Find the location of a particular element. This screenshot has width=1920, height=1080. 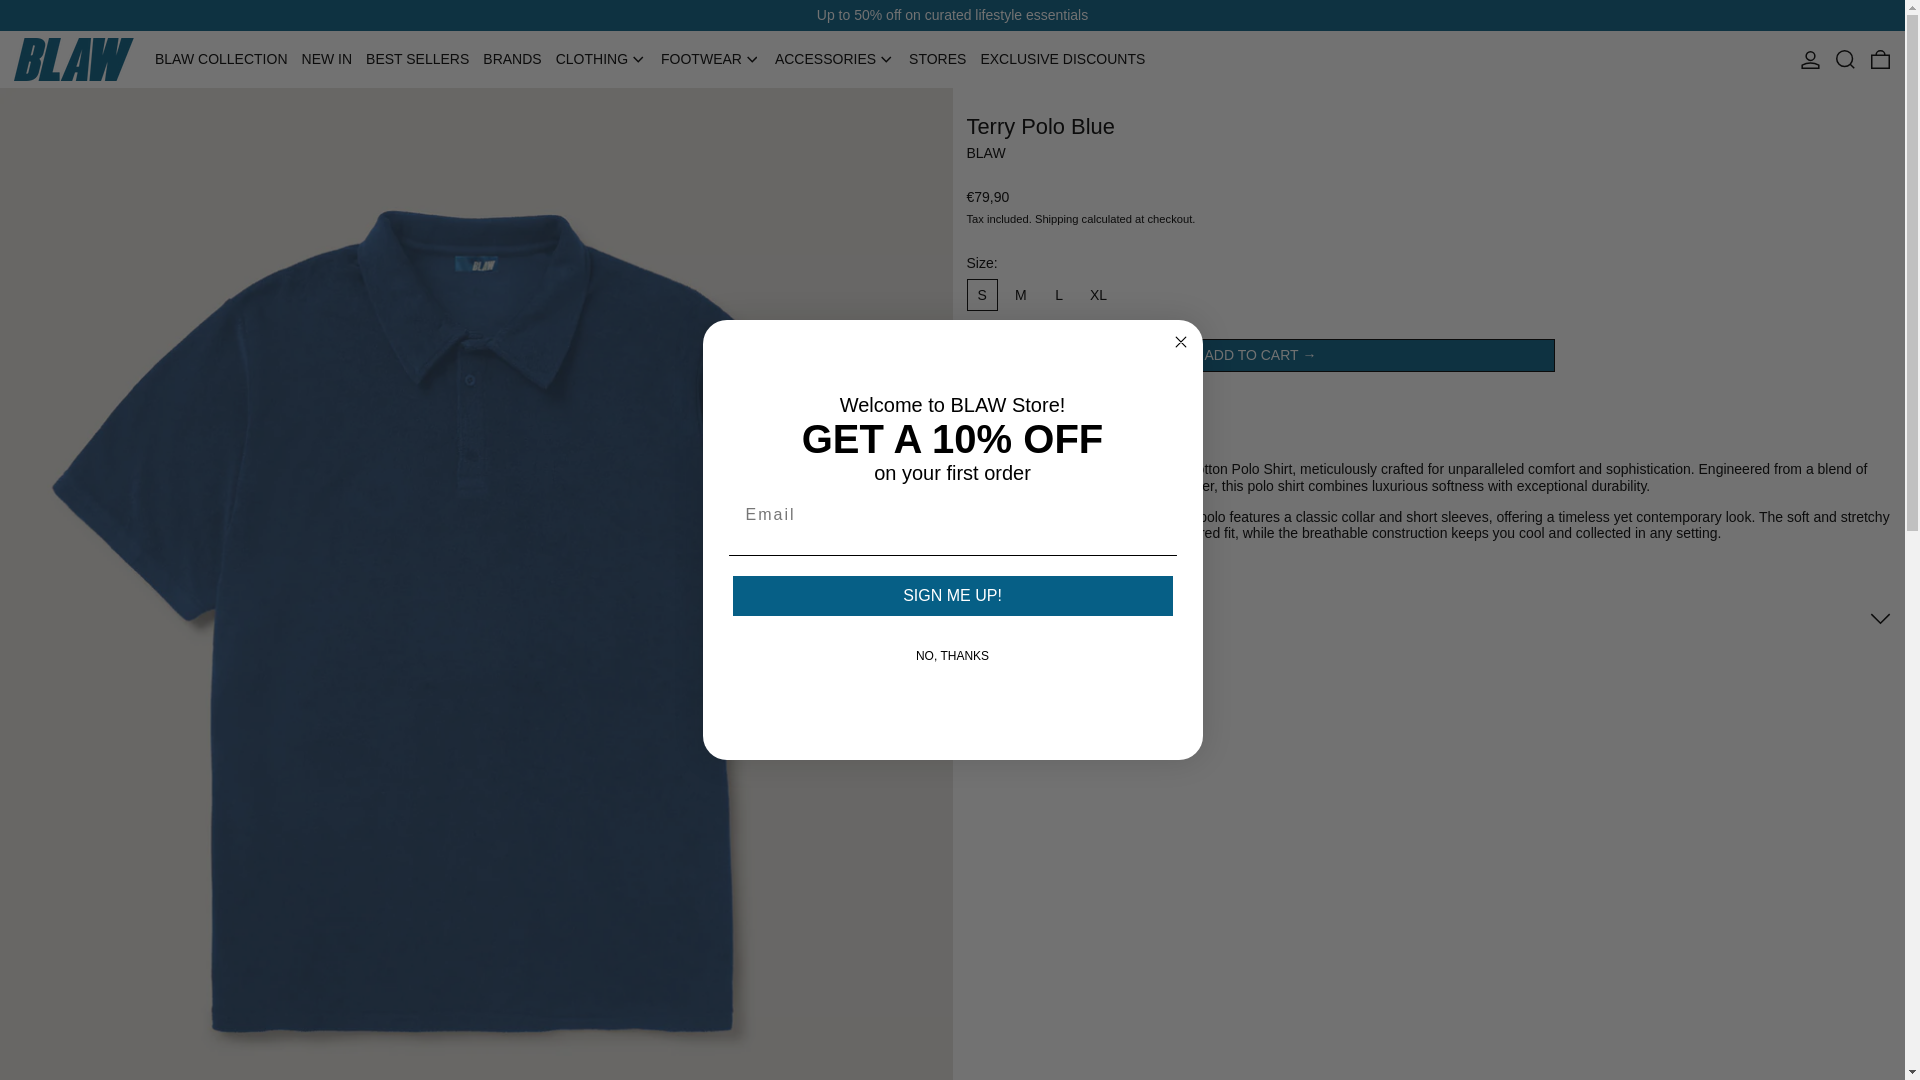

BLAW COLLECTION is located at coordinates (222, 59).